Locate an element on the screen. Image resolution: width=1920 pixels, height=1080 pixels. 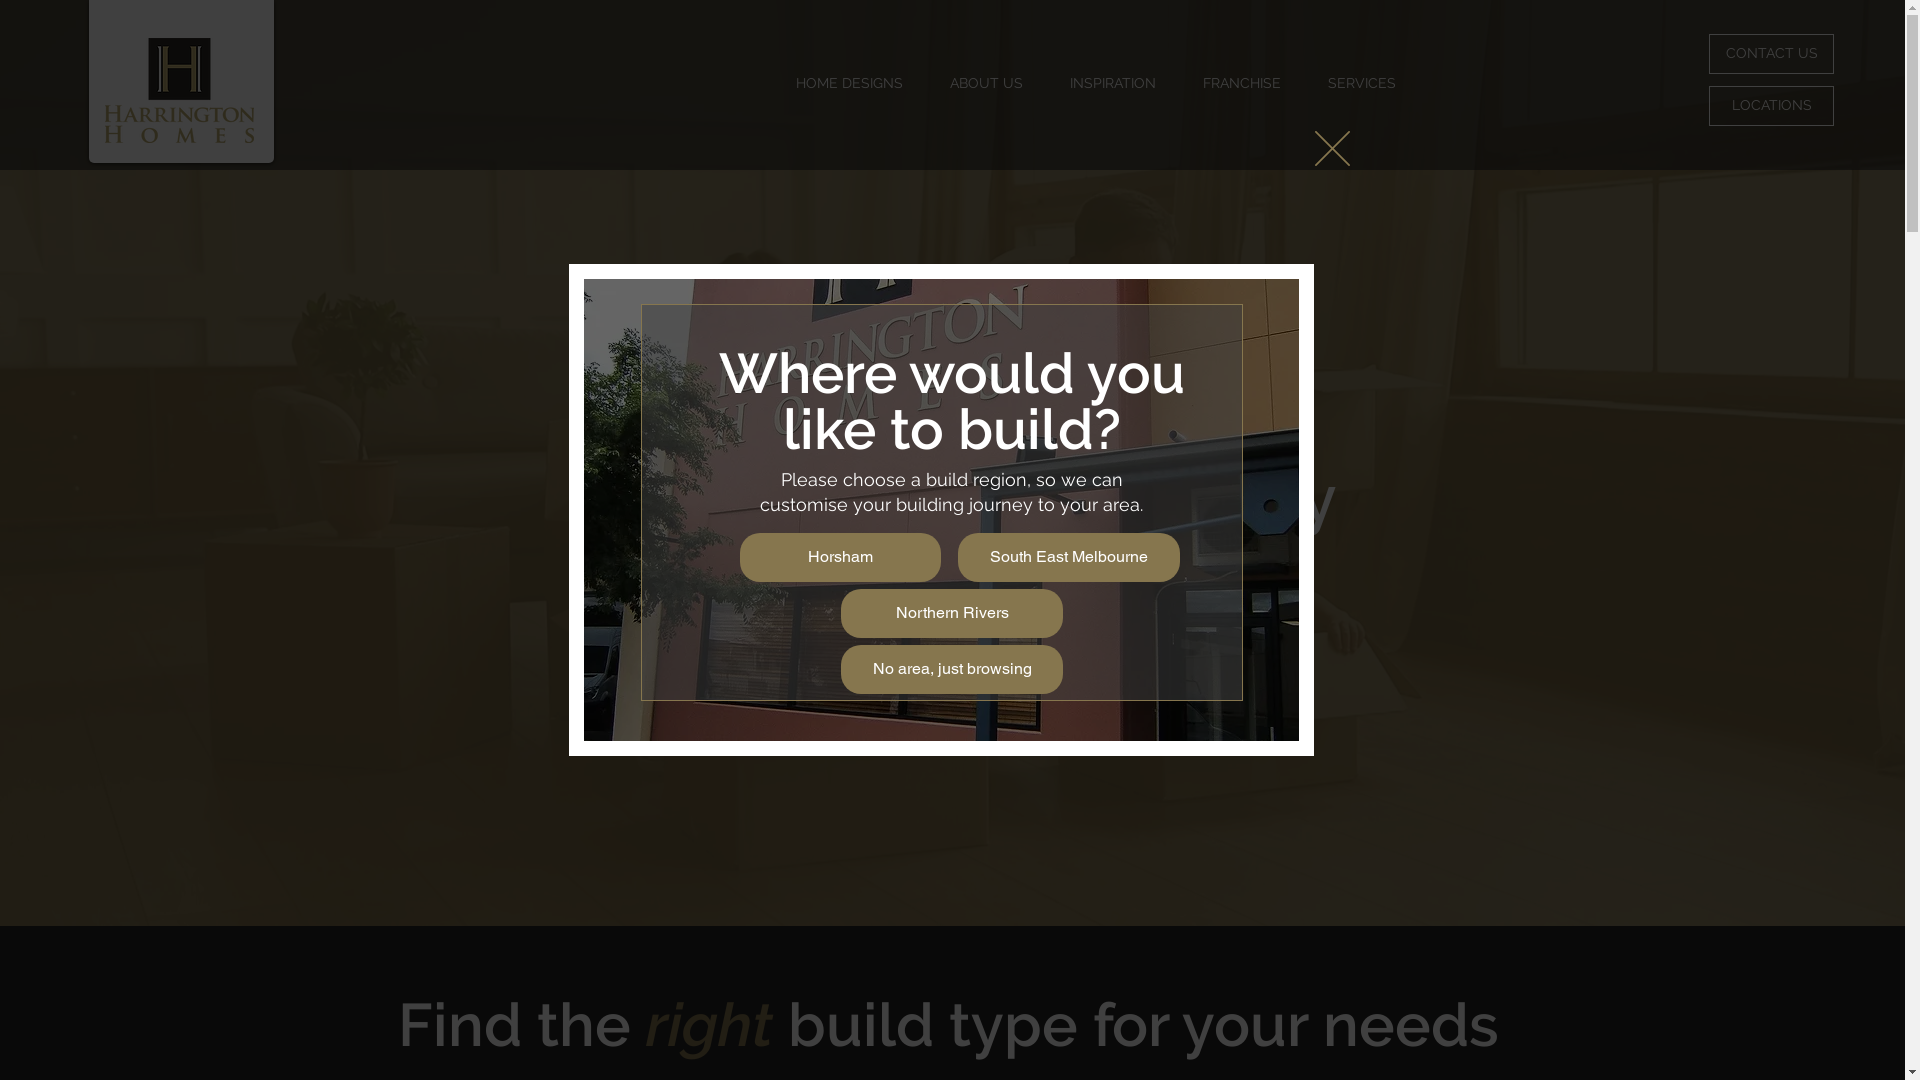
No area, just browsing is located at coordinates (952, 670).